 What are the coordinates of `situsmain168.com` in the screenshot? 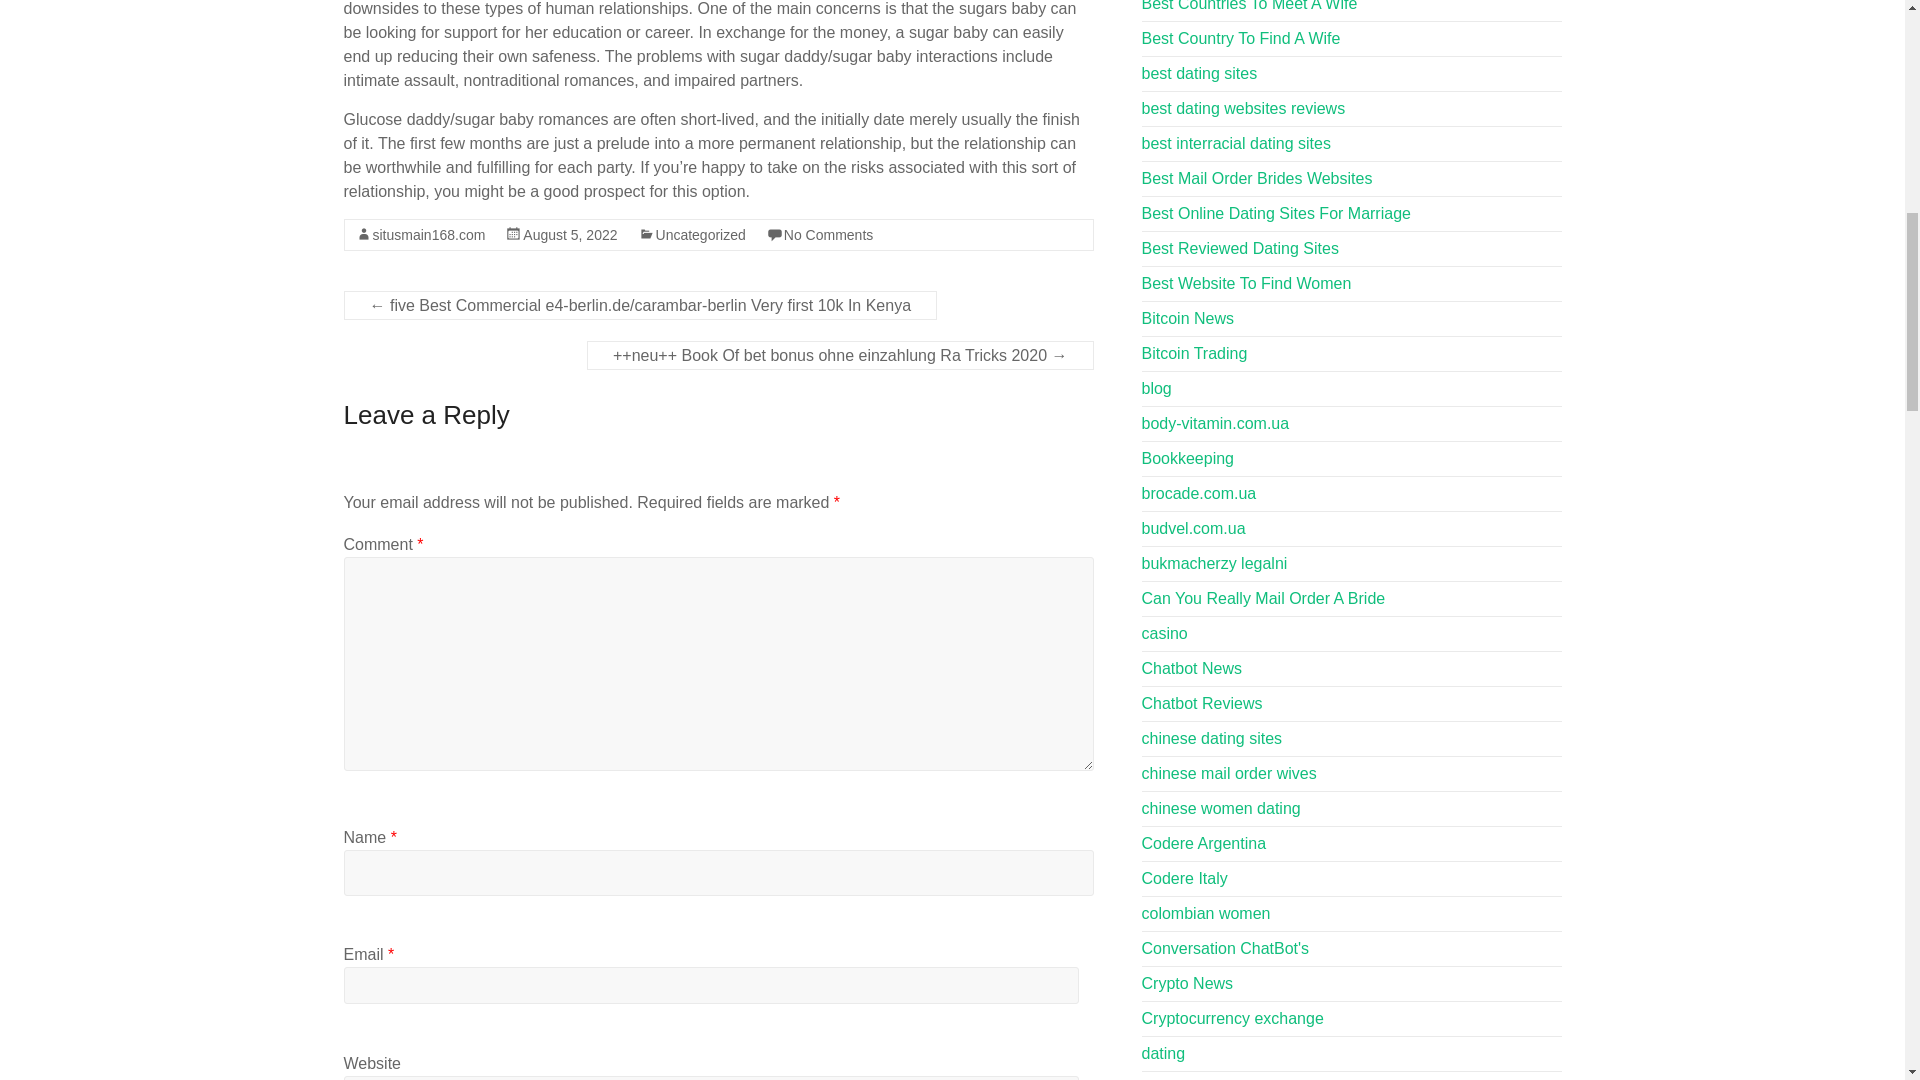 It's located at (428, 234).